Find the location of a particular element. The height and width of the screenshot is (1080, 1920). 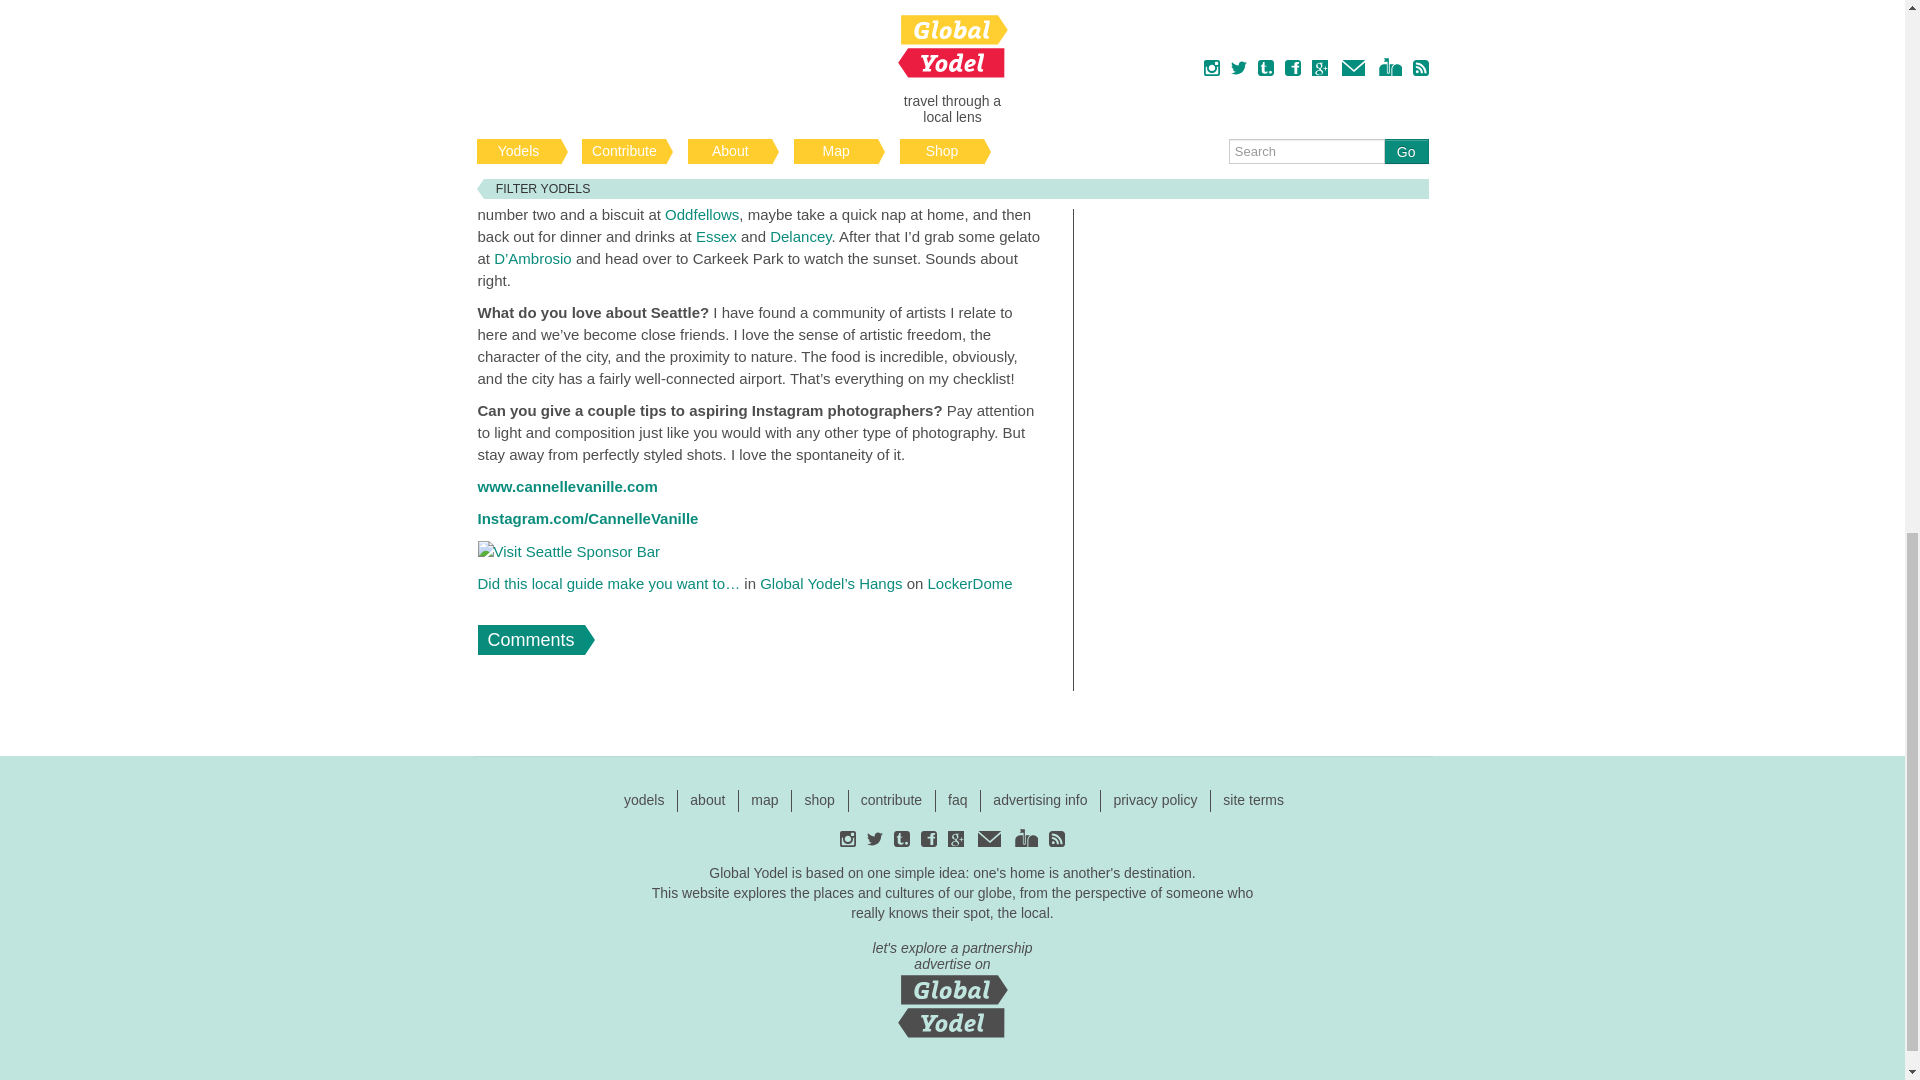

The London Plane is located at coordinates (674, 192).